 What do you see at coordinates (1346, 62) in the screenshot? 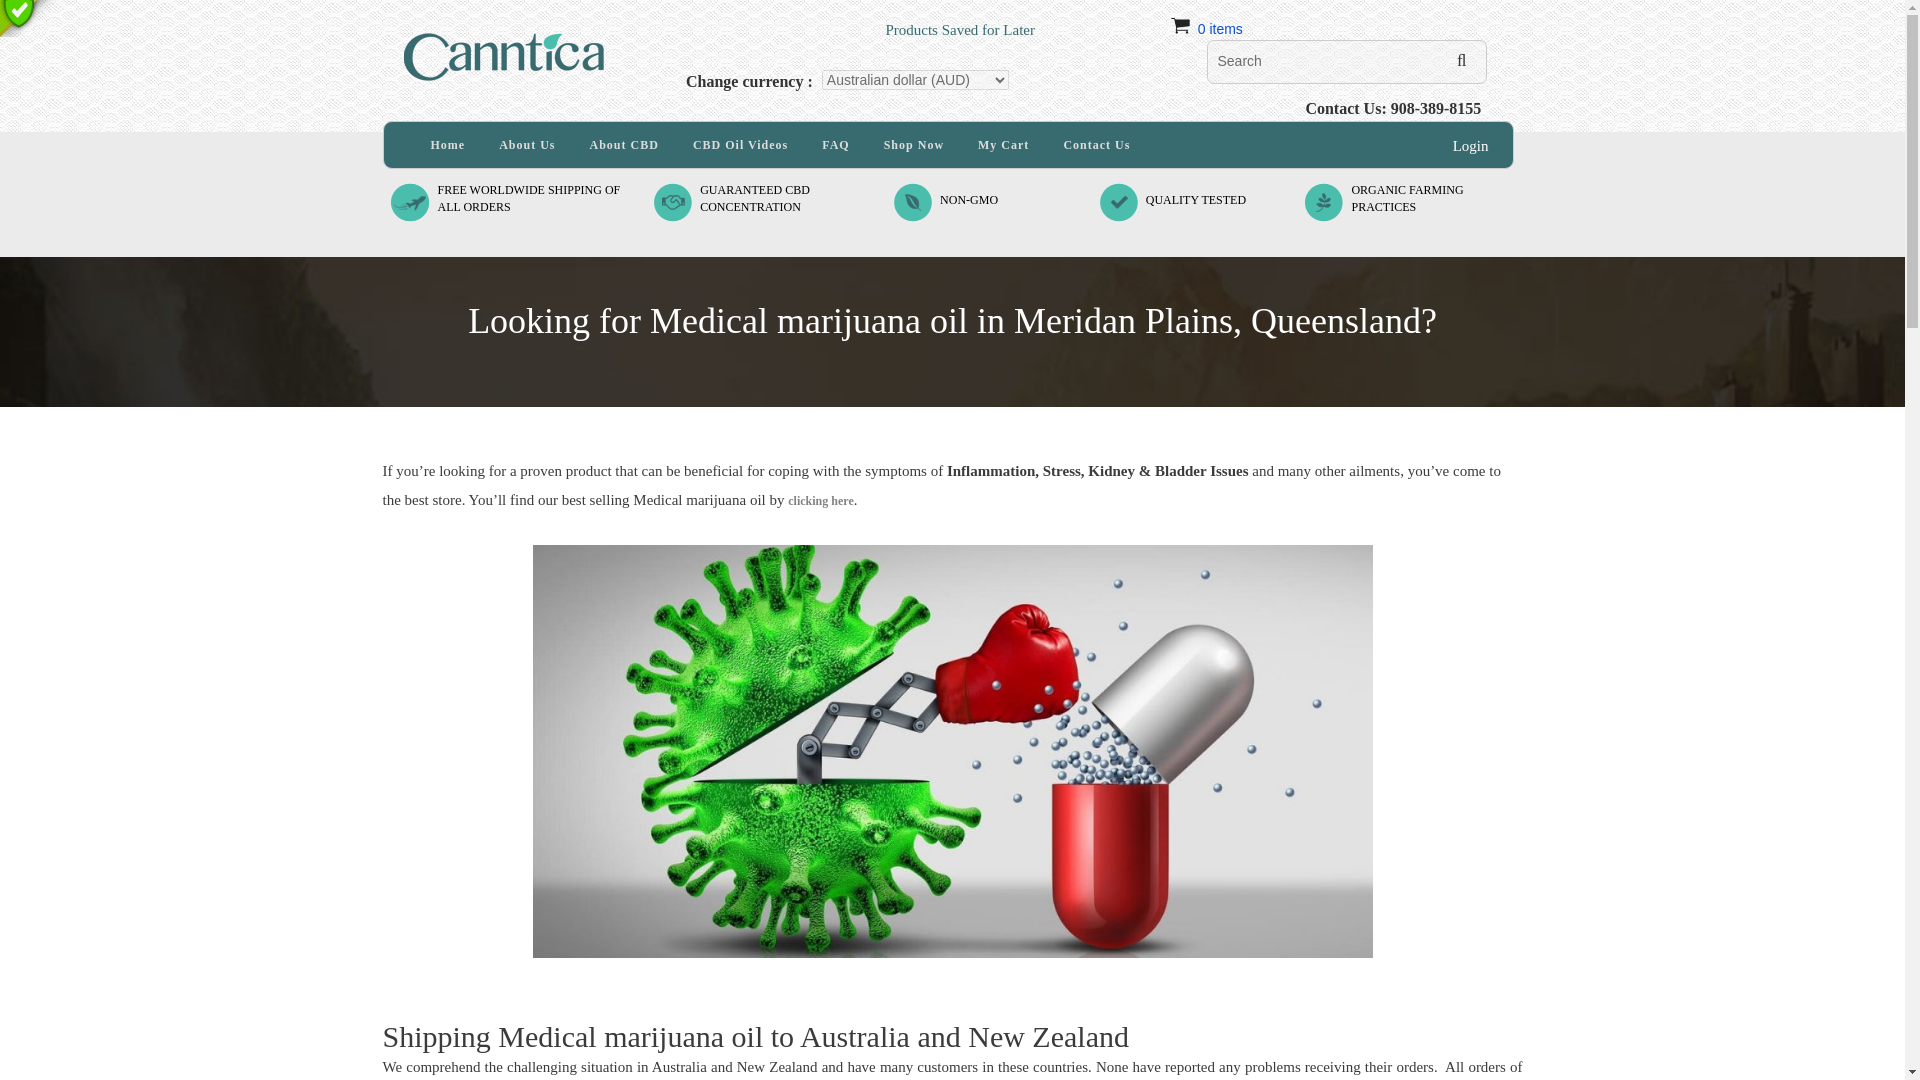
I see `Currency` at bounding box center [1346, 62].